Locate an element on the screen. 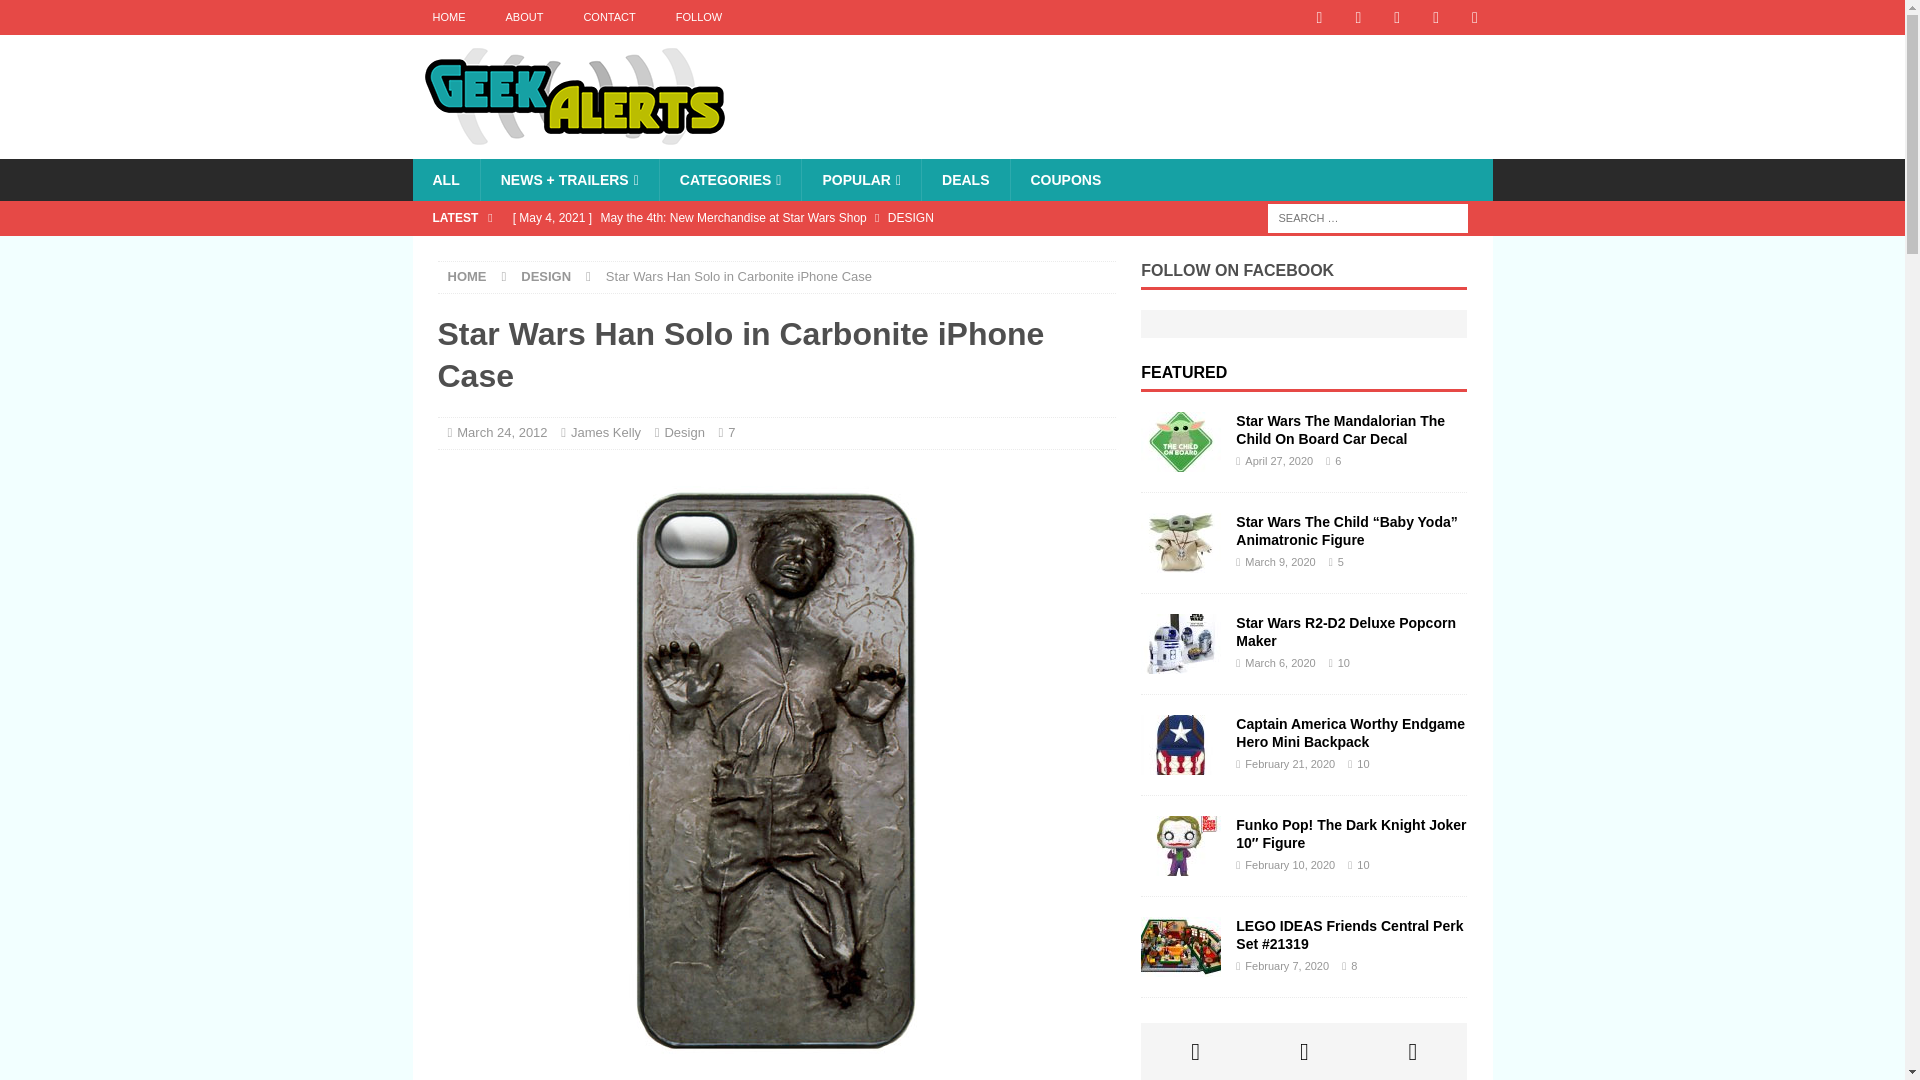  Search is located at coordinates (74, 16).